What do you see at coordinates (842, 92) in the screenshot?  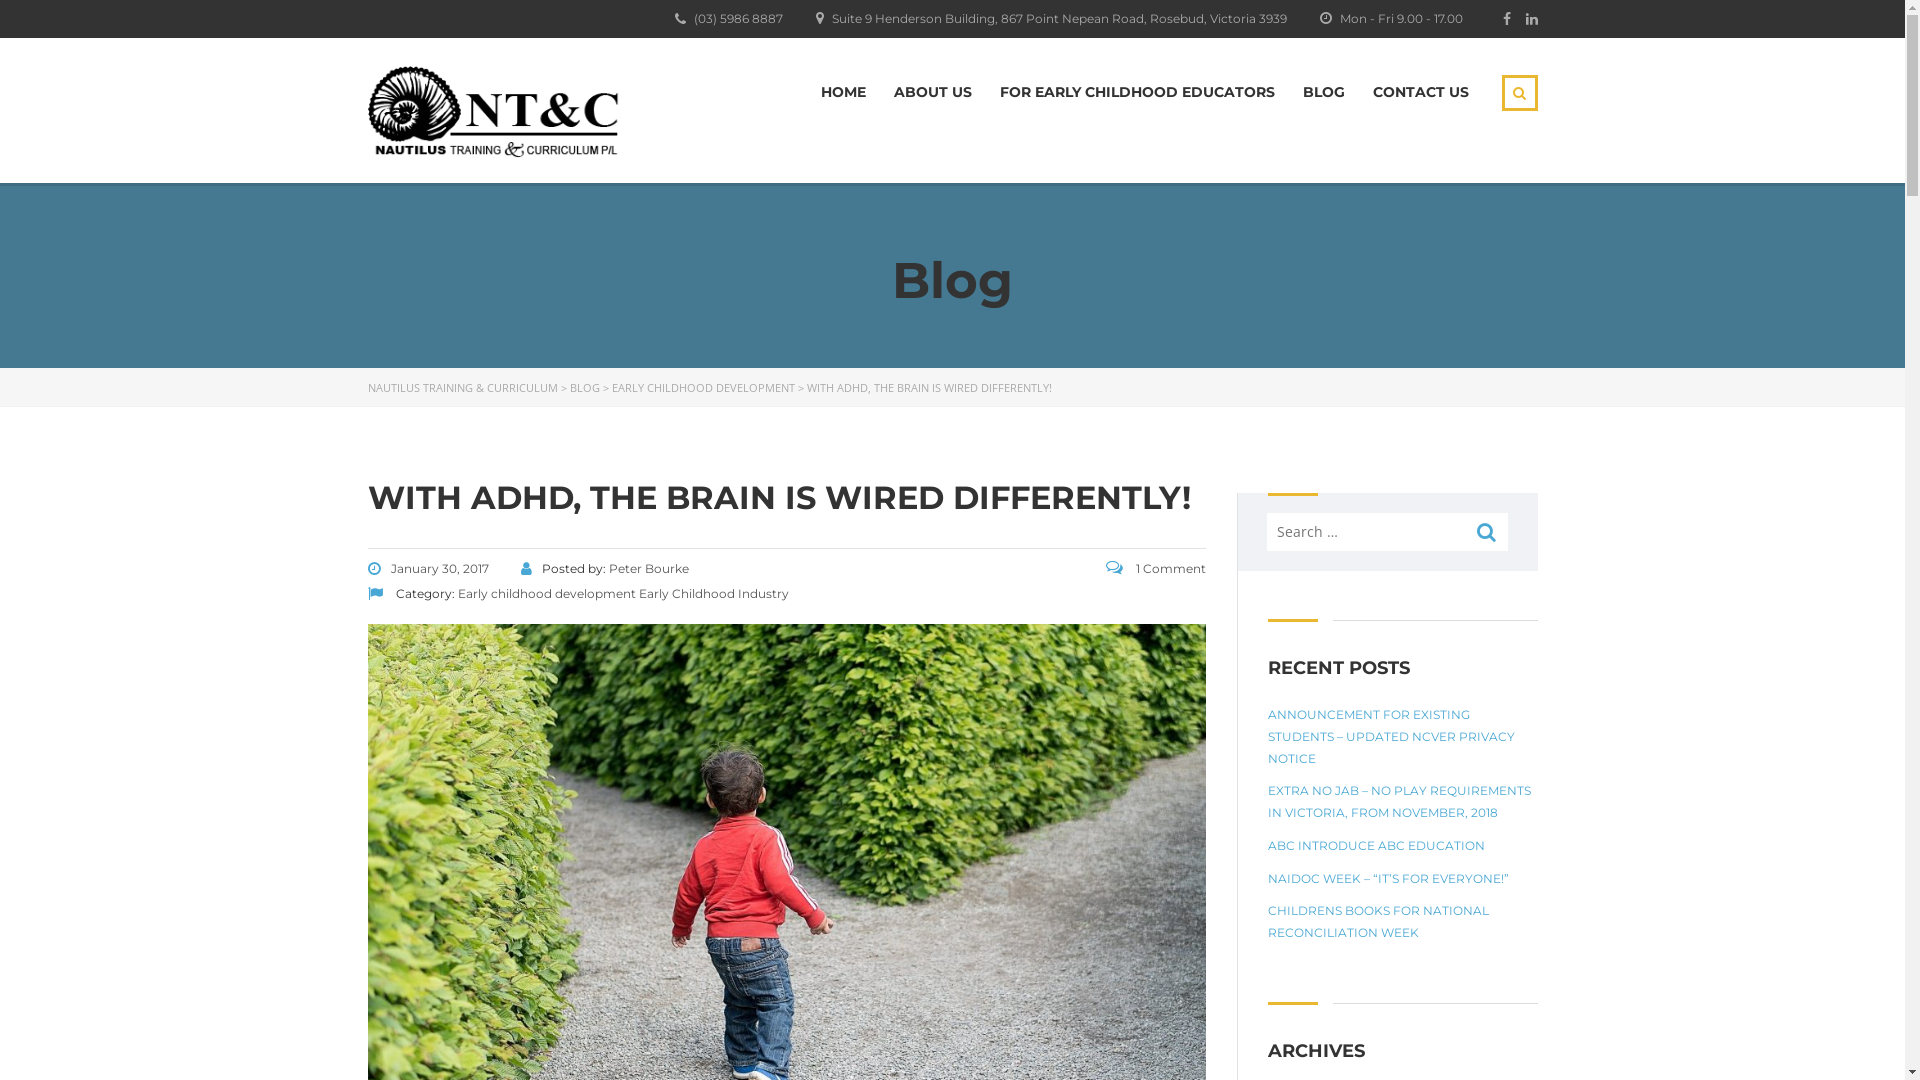 I see `HOME` at bounding box center [842, 92].